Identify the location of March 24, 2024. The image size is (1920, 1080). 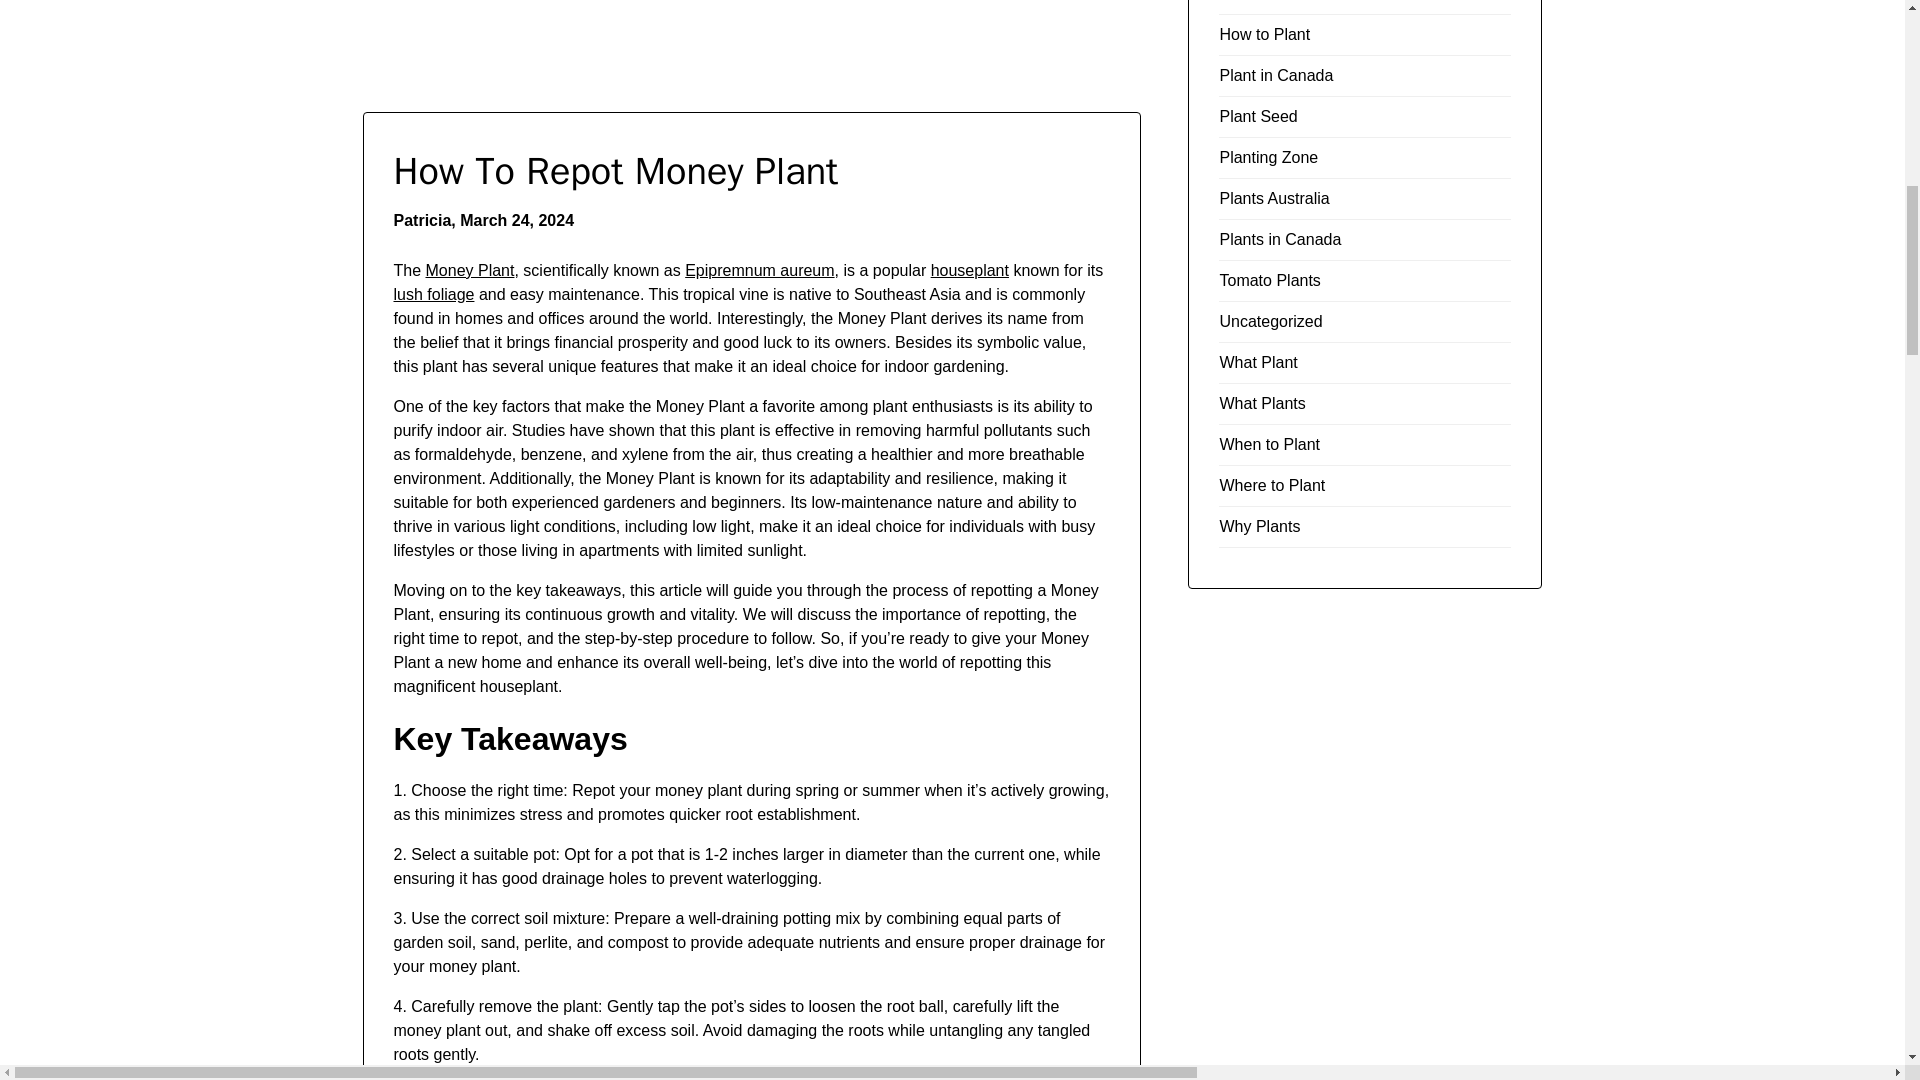
(517, 220).